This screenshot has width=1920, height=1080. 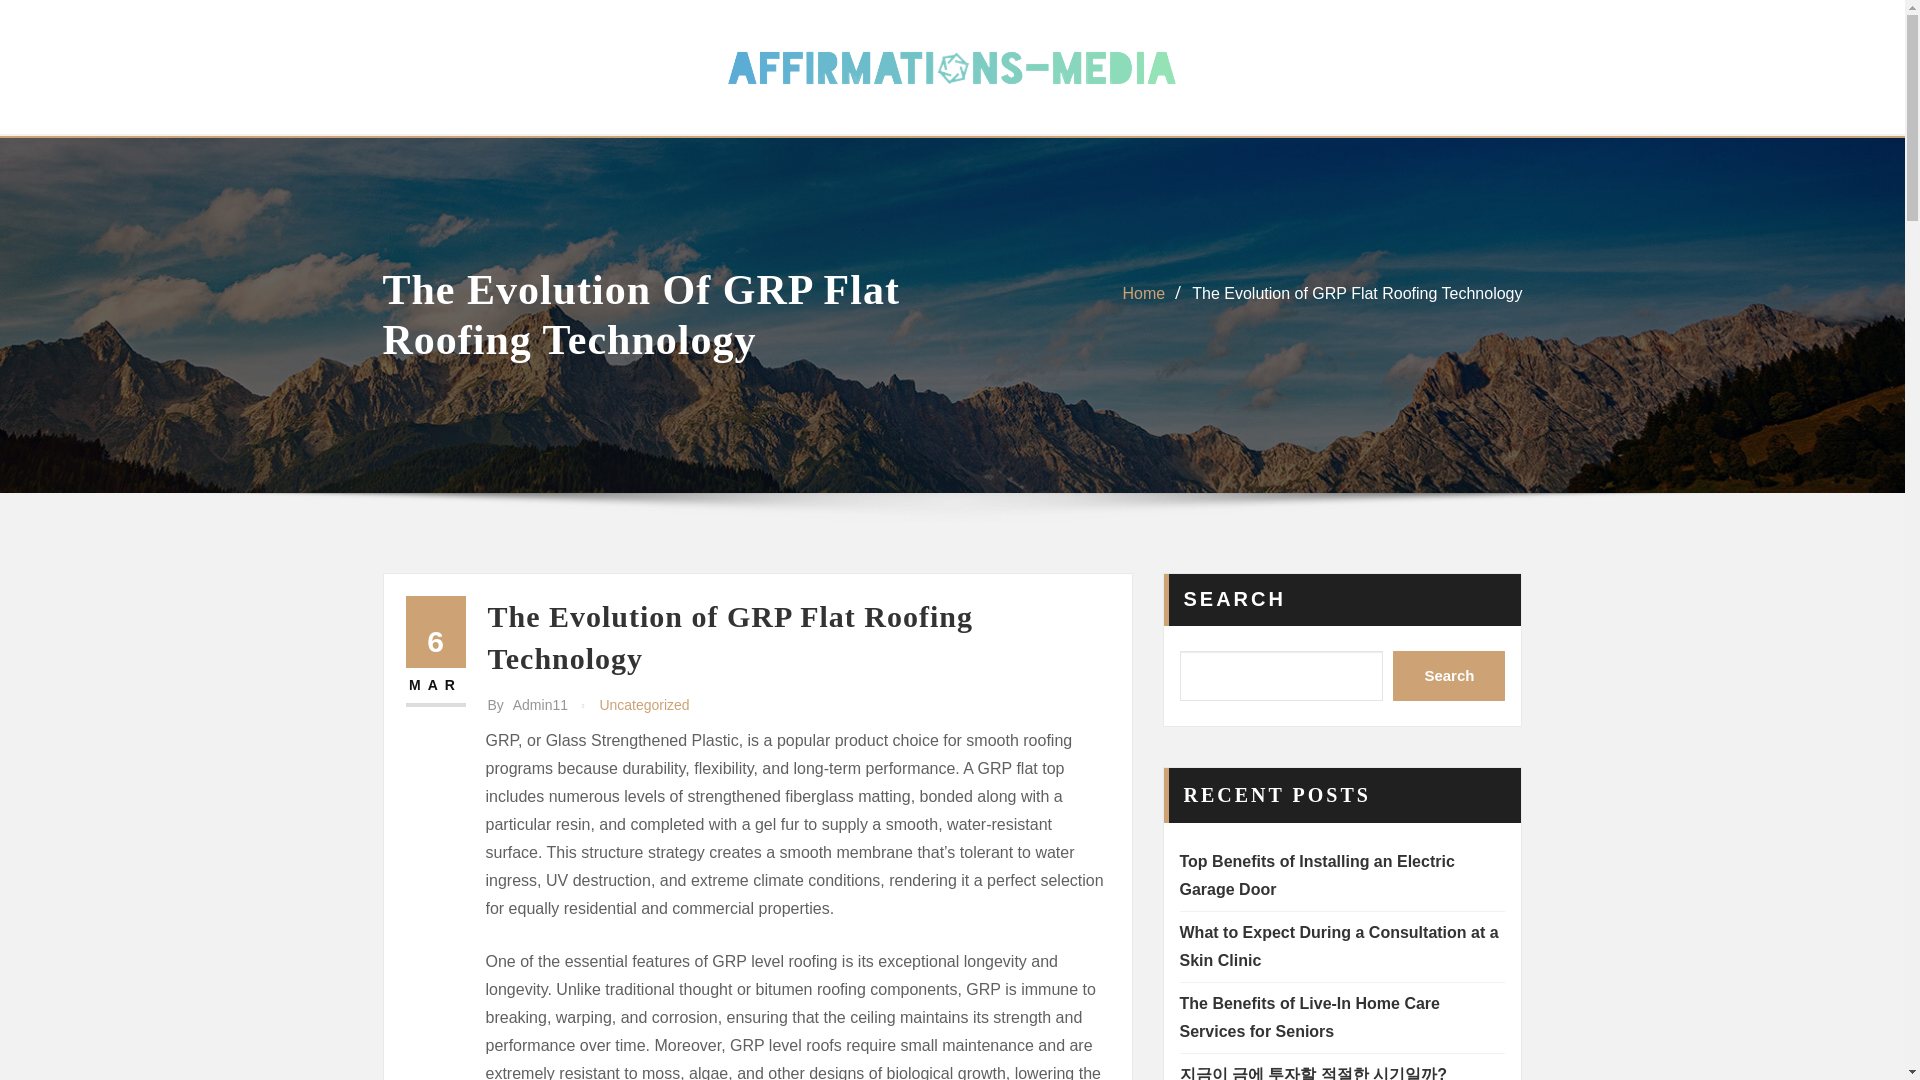 What do you see at coordinates (1449, 676) in the screenshot?
I see `Search` at bounding box center [1449, 676].